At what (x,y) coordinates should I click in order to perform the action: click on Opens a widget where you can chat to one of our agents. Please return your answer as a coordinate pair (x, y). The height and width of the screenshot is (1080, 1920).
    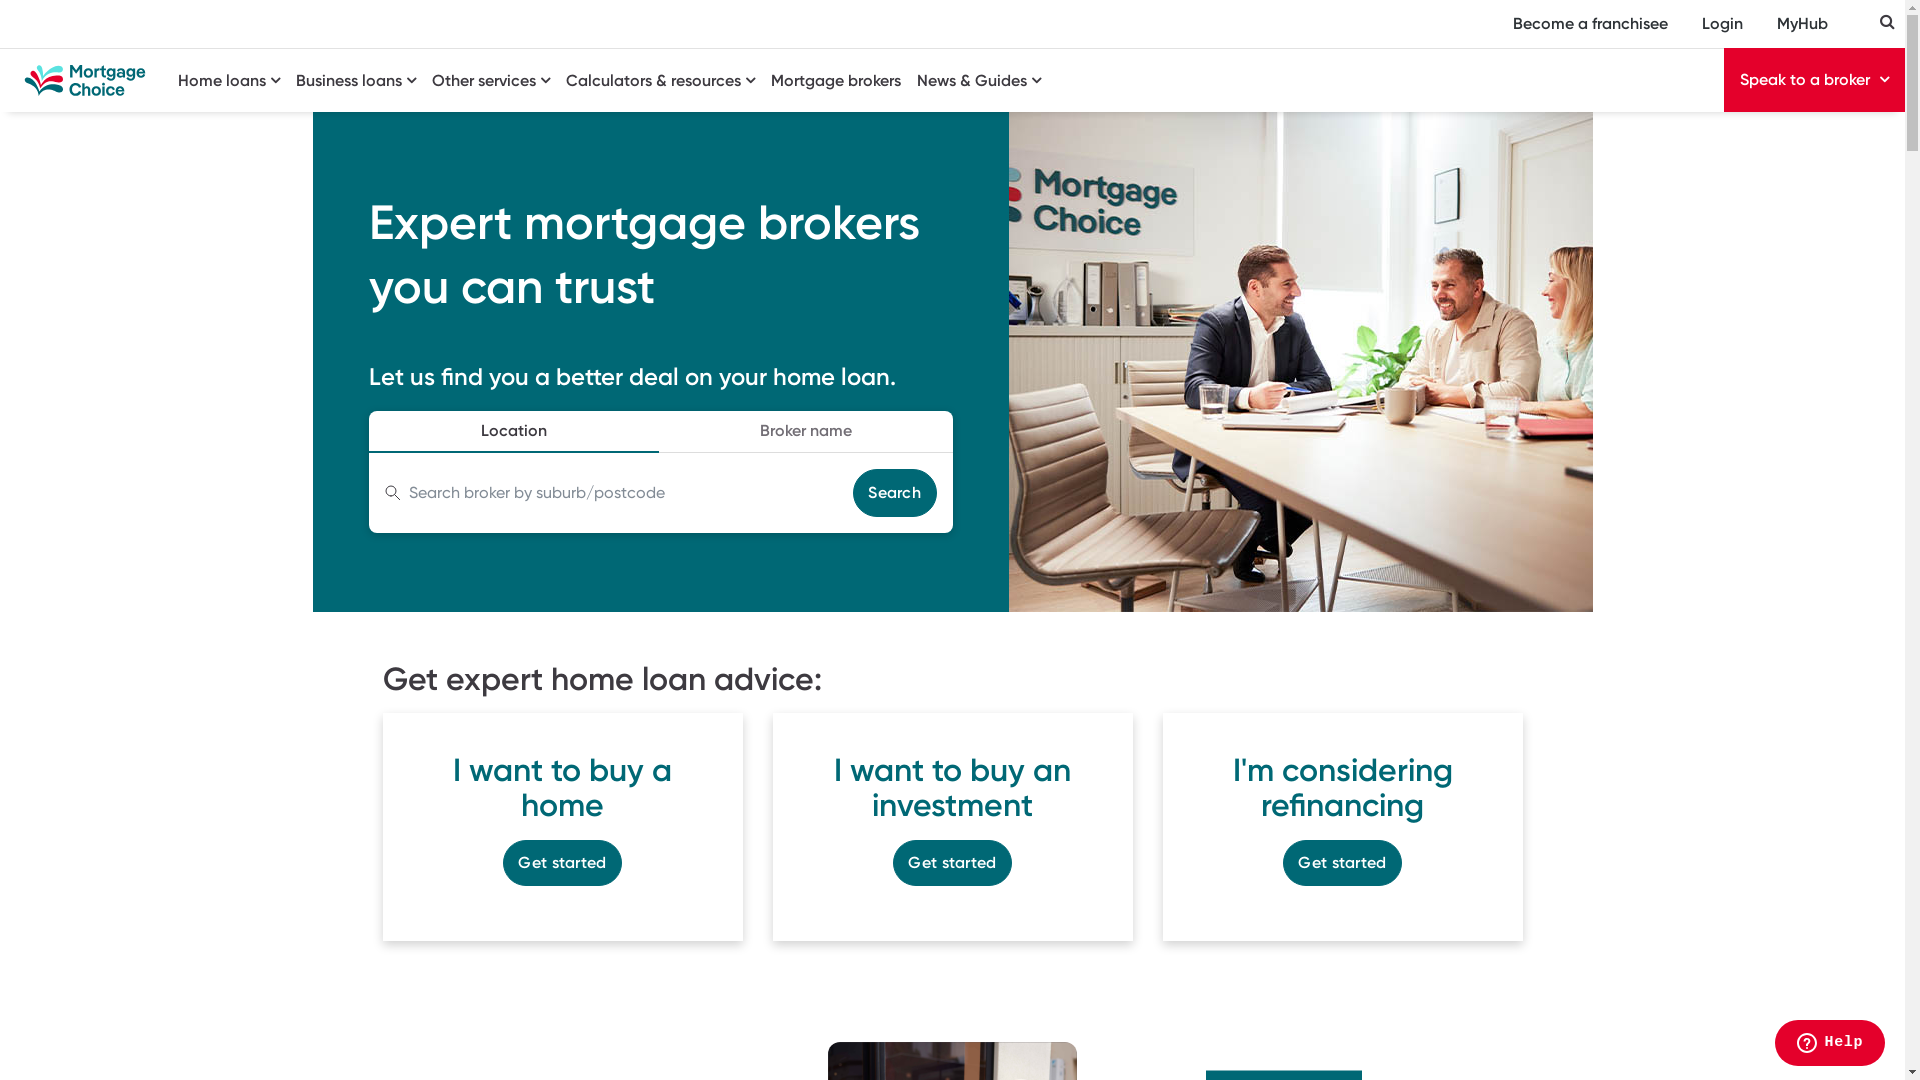
    Looking at the image, I should click on (1830, 1045).